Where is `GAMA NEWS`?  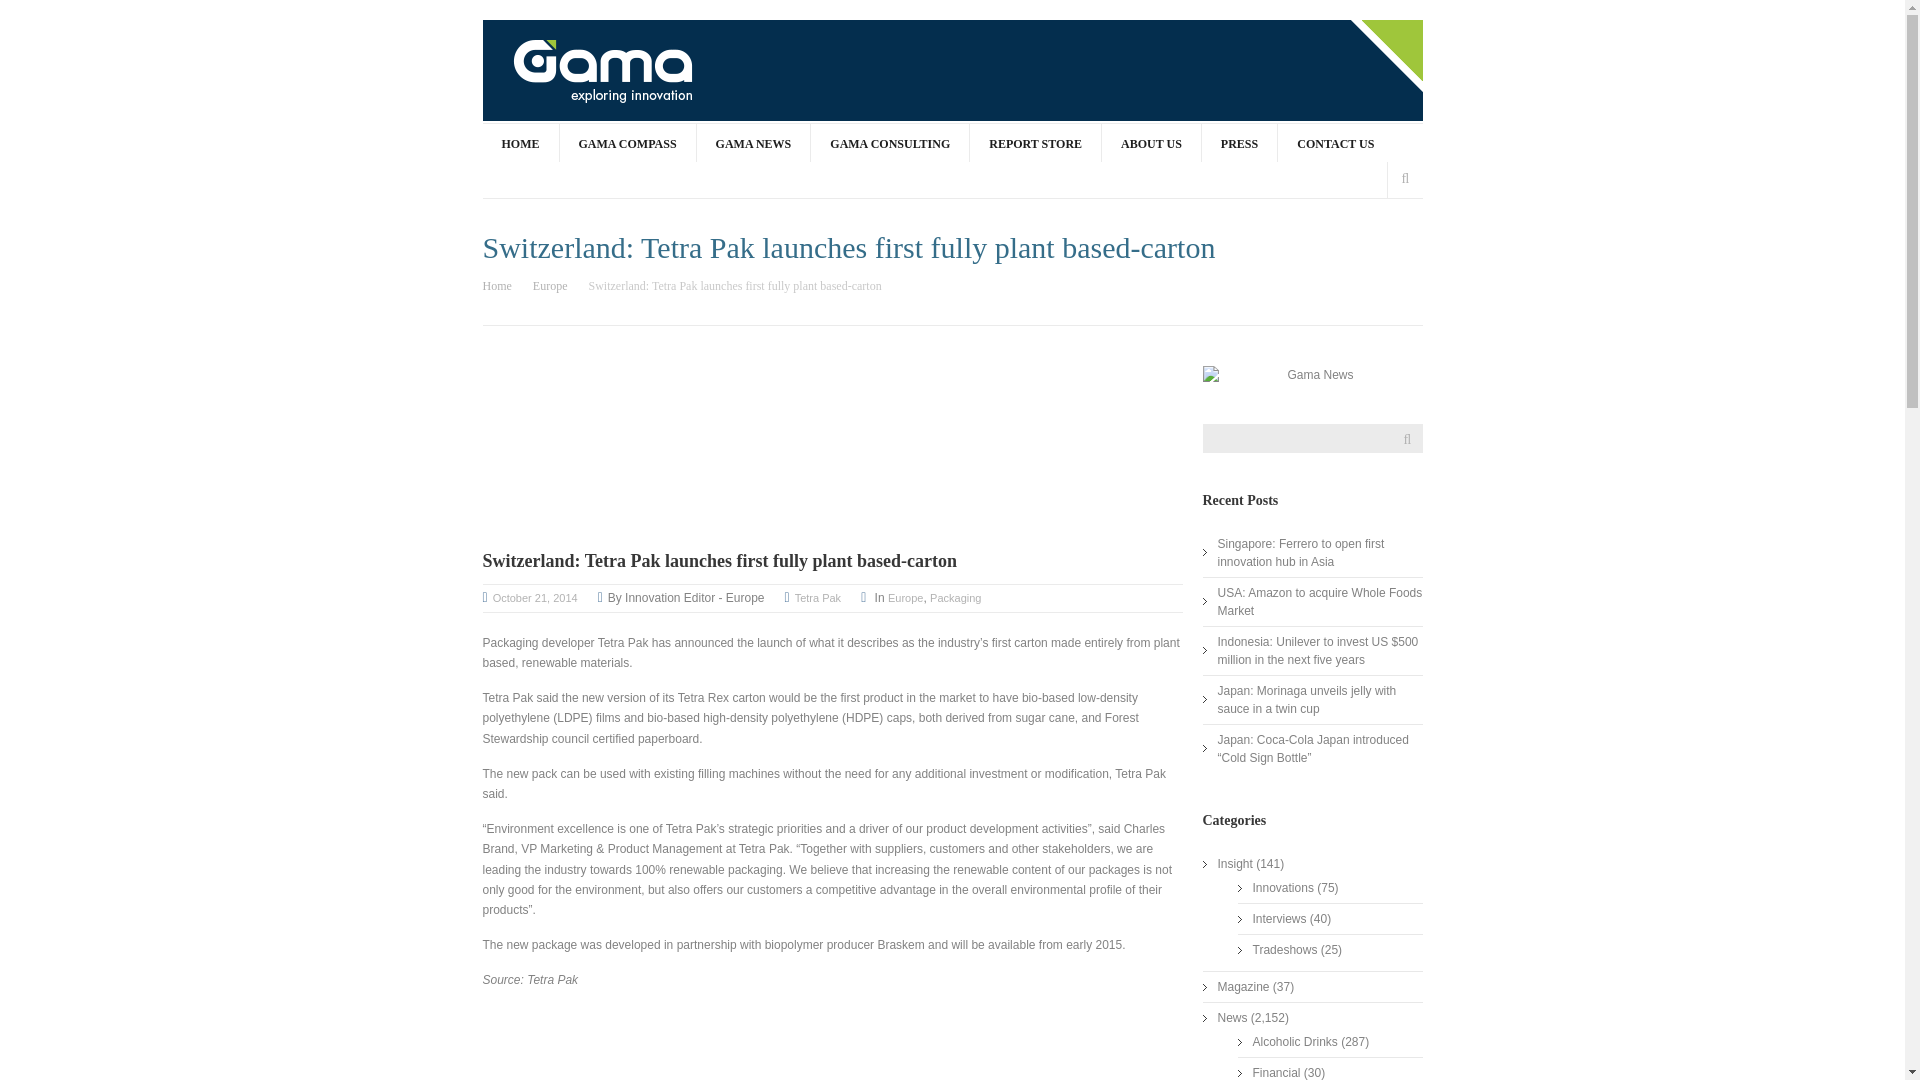
GAMA NEWS is located at coordinates (752, 143).